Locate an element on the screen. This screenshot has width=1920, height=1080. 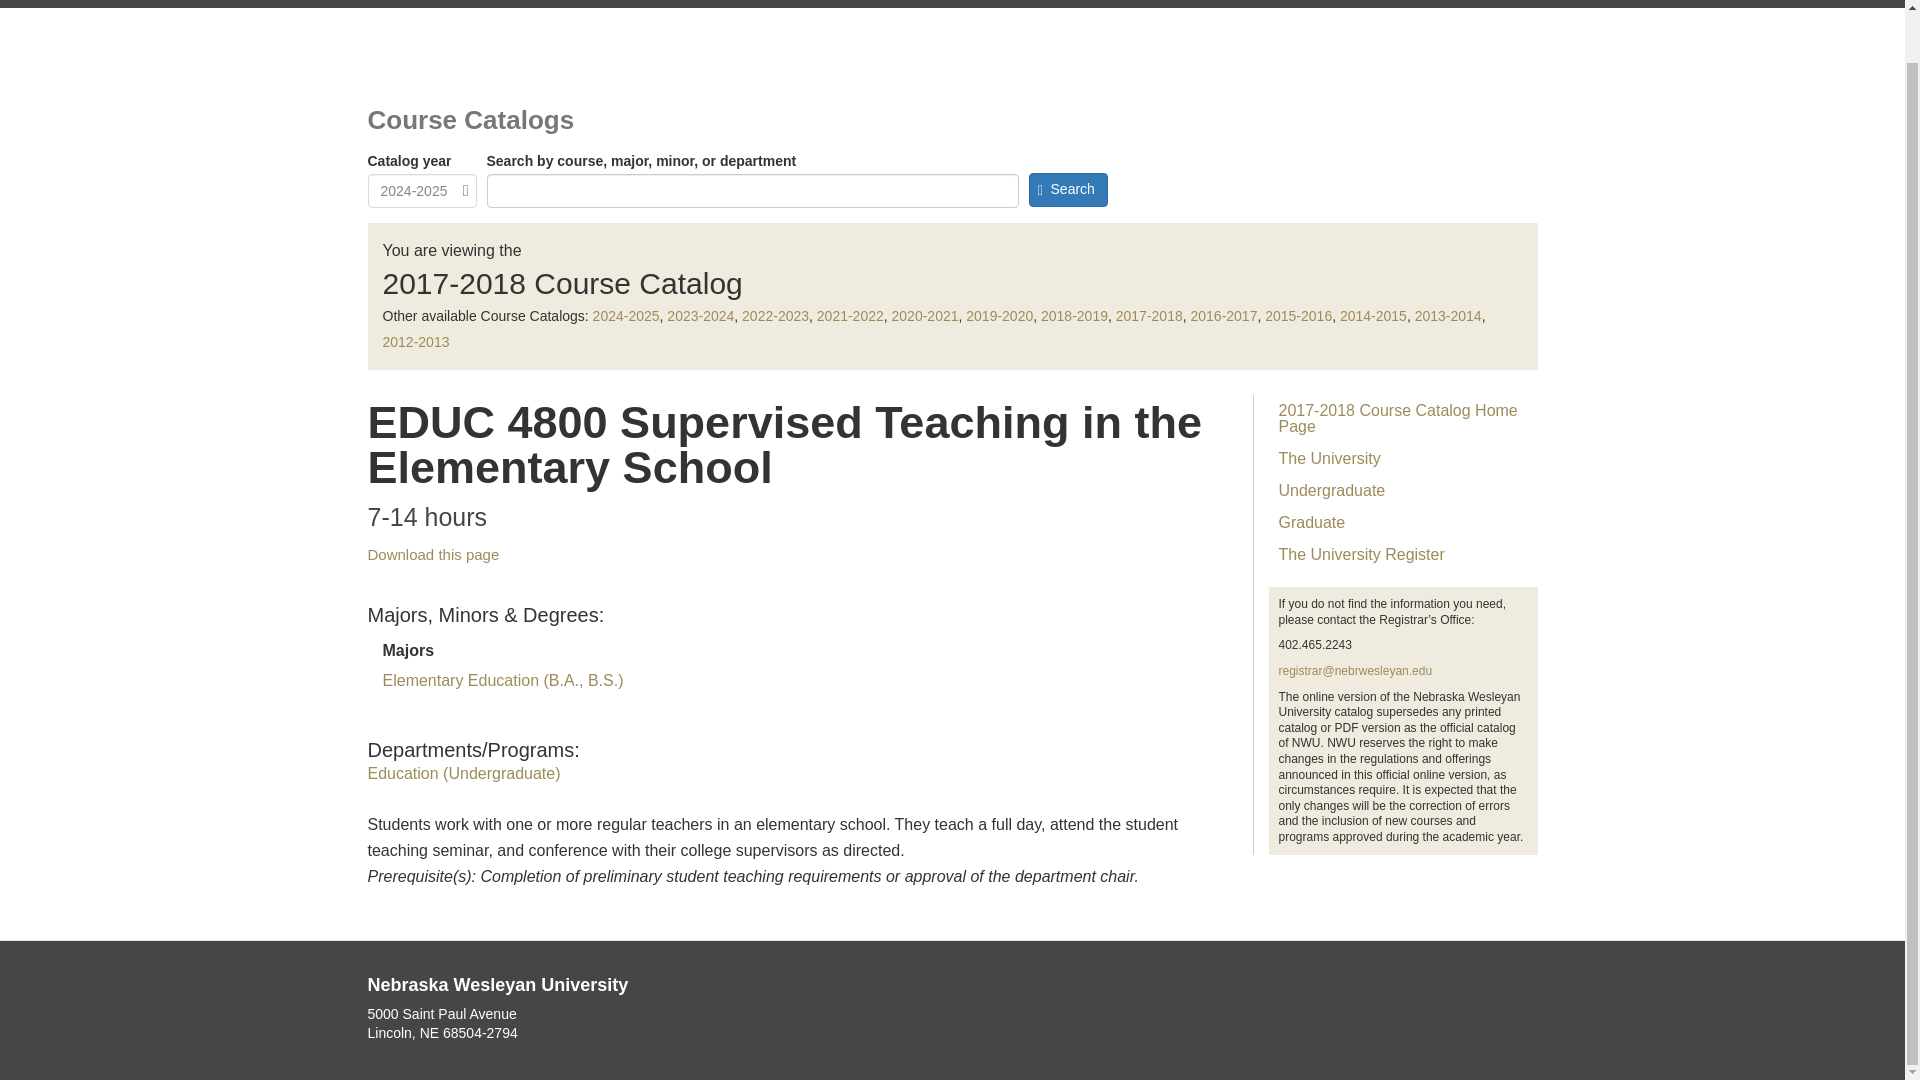
2017-2018 is located at coordinates (1148, 316).